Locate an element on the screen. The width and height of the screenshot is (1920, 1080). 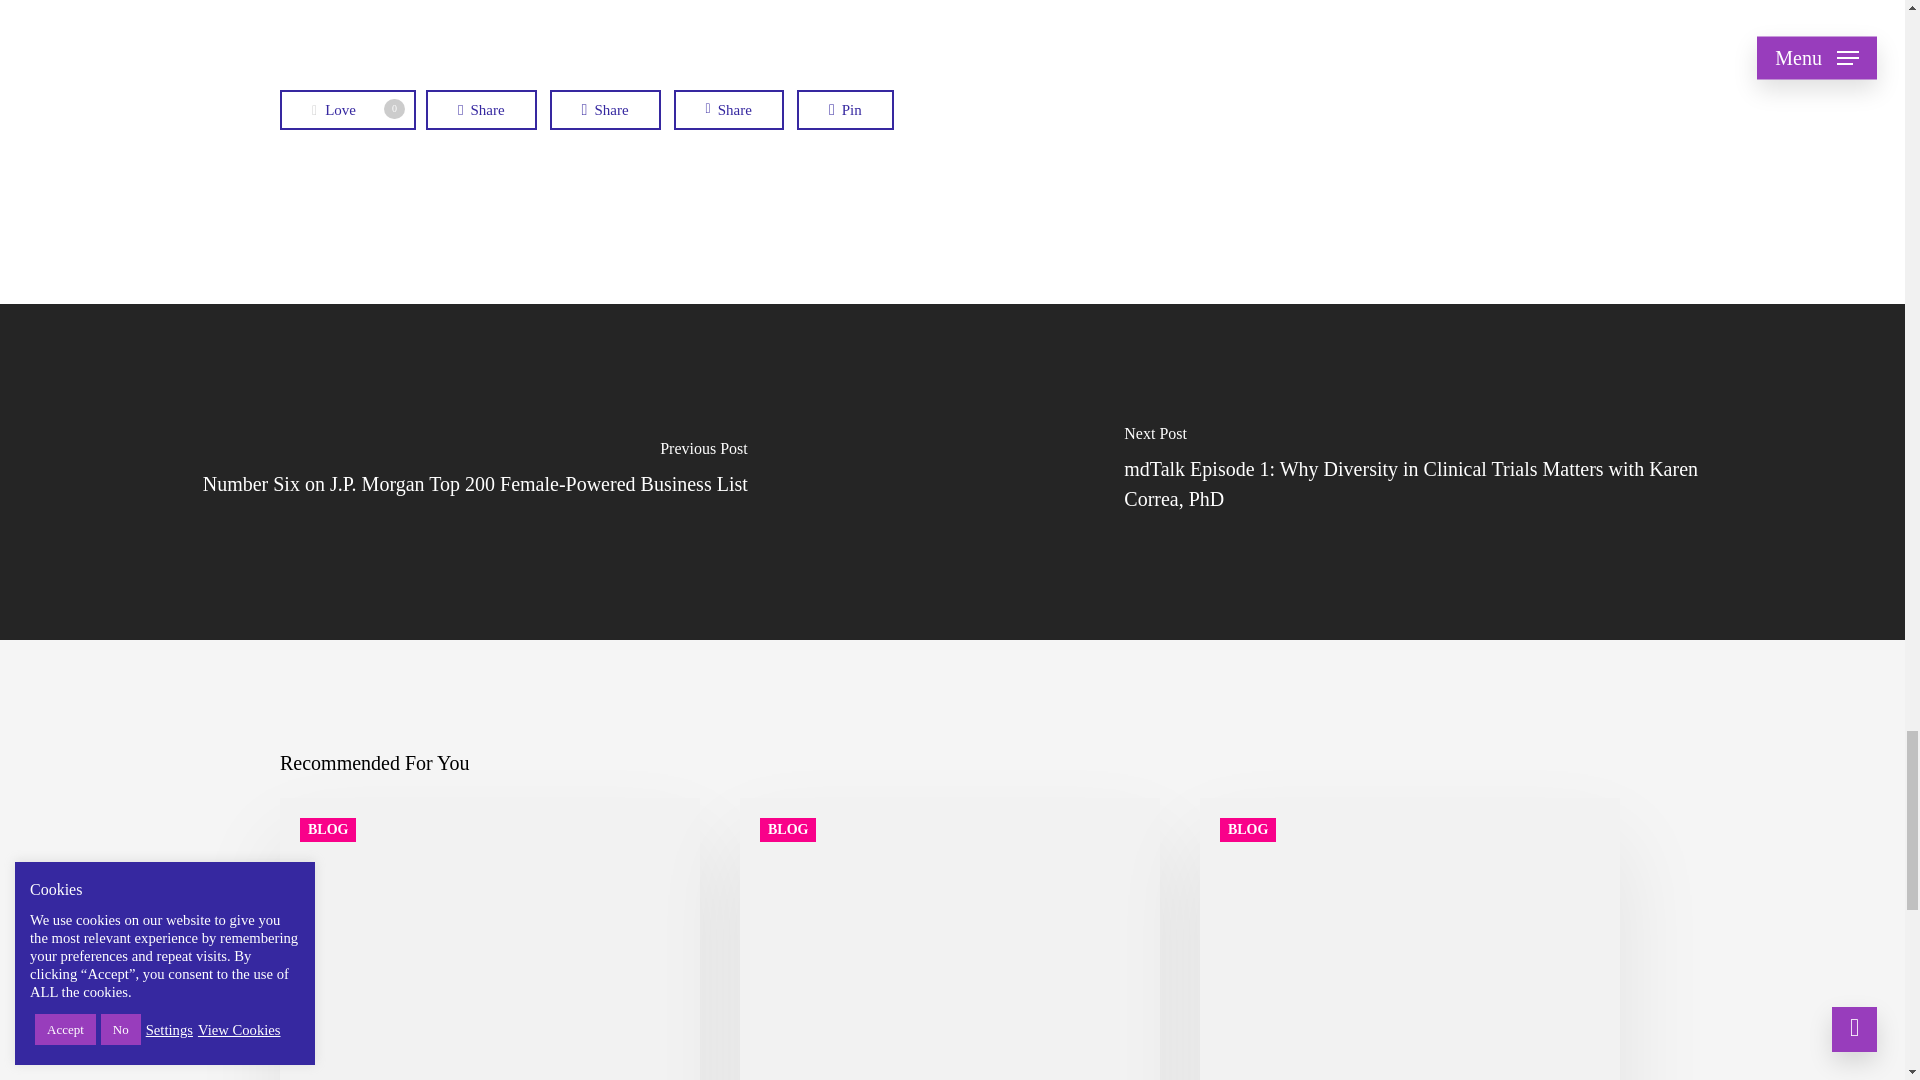
Share is located at coordinates (845, 109).